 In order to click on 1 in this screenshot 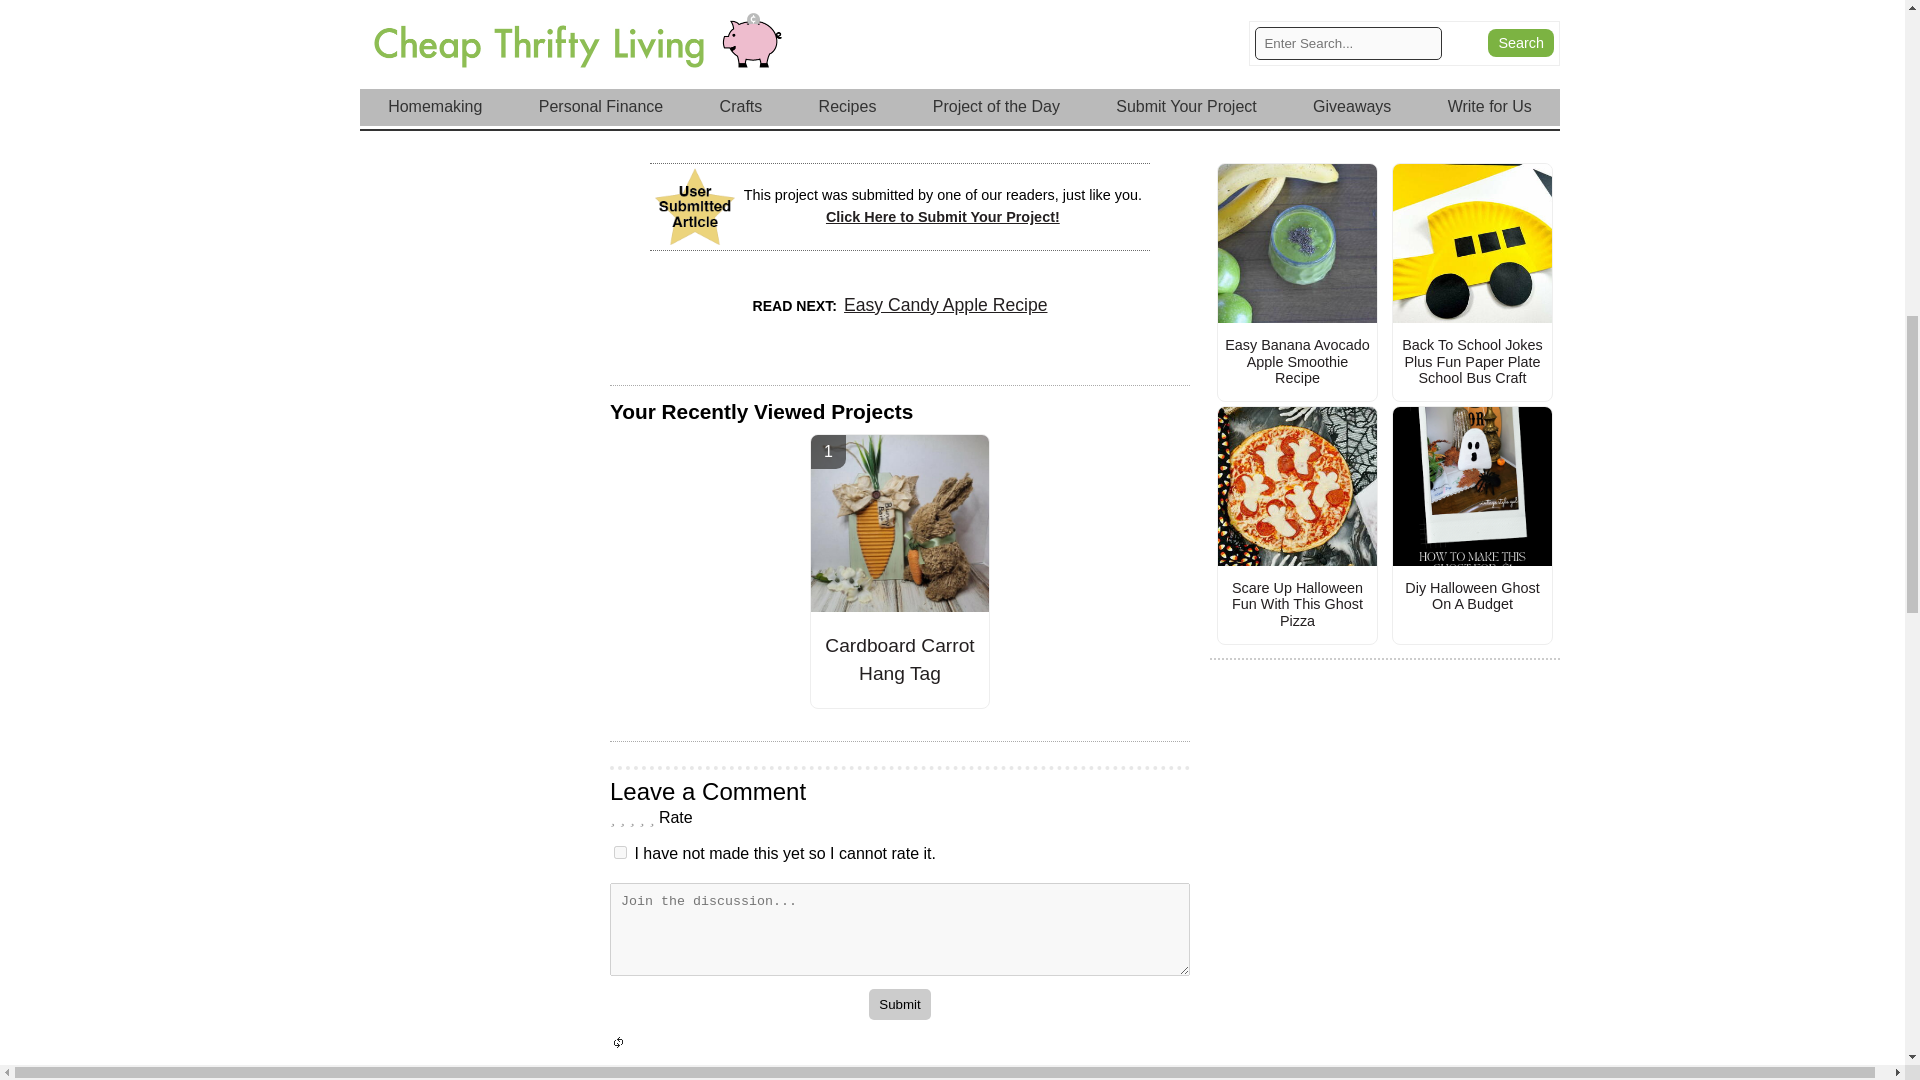, I will do `click(620, 852)`.